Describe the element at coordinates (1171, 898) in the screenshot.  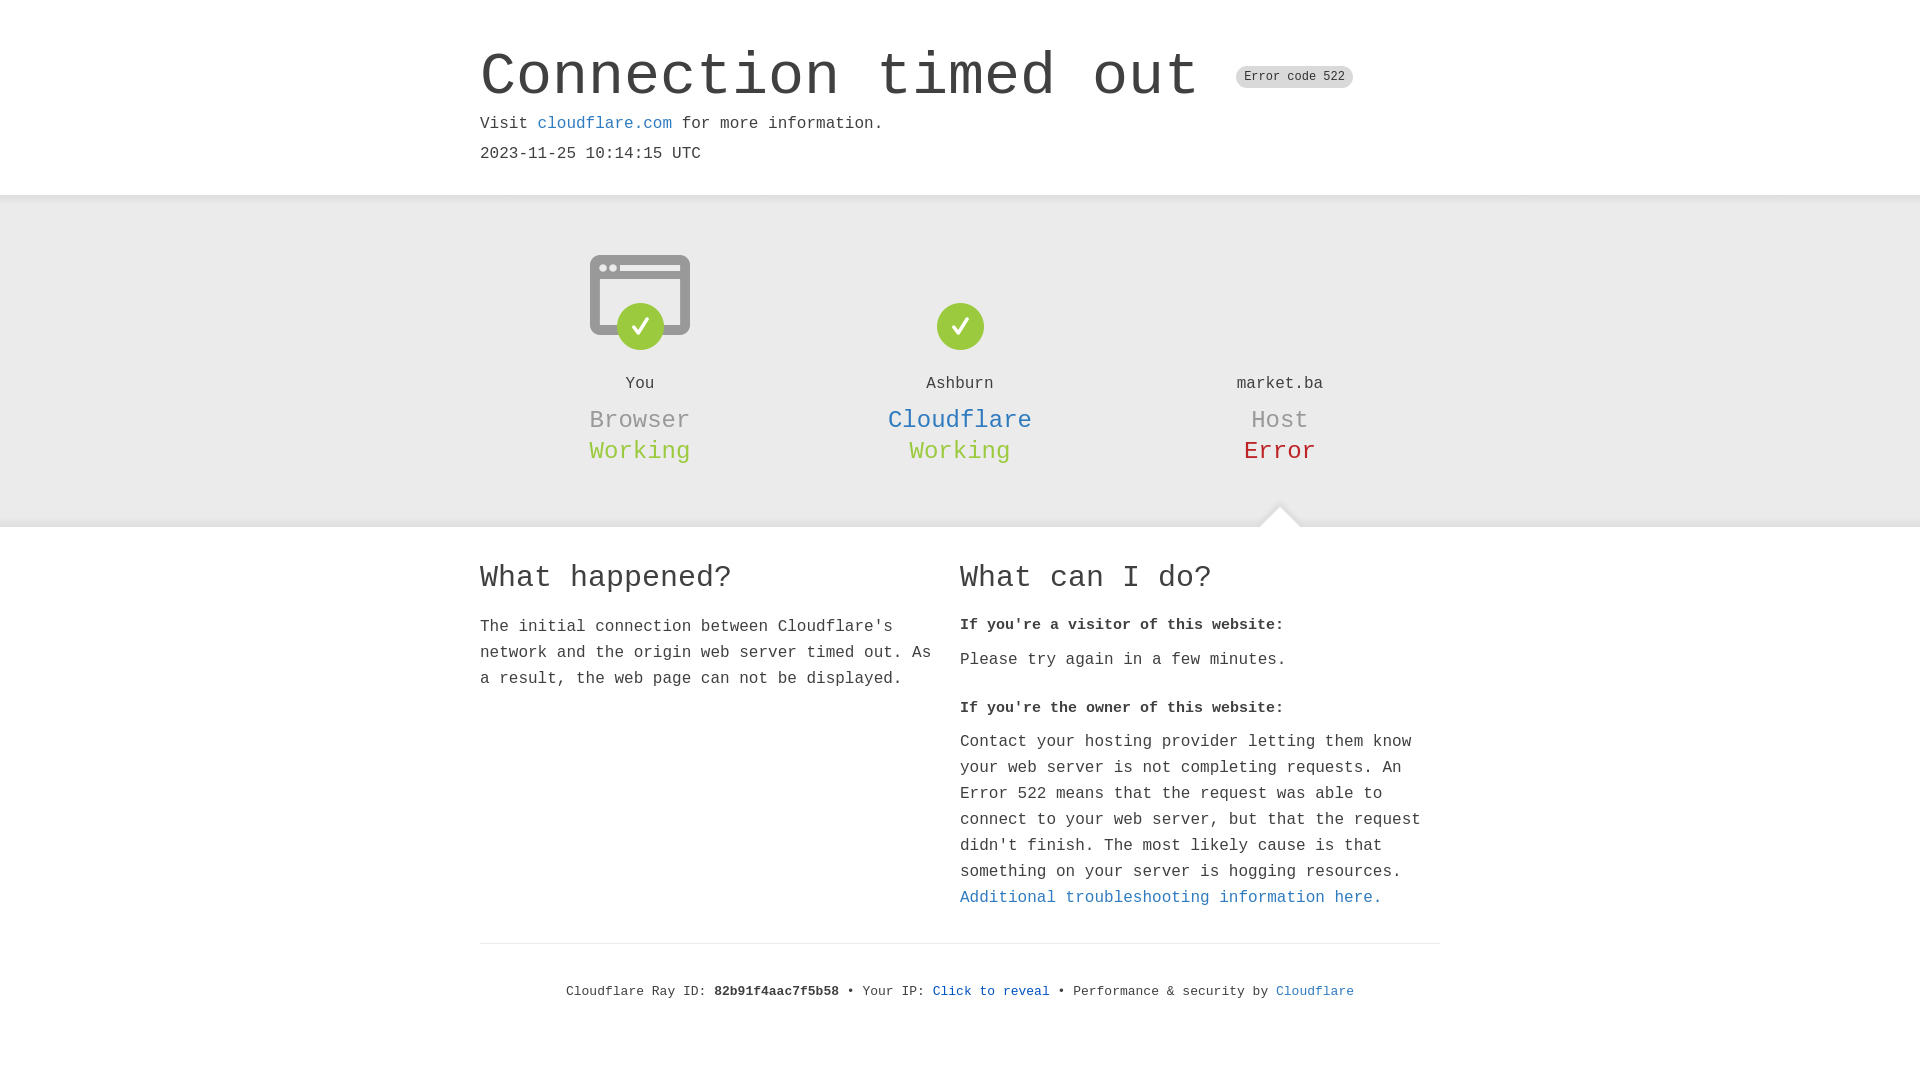
I see `Additional troubleshooting information here.` at that location.